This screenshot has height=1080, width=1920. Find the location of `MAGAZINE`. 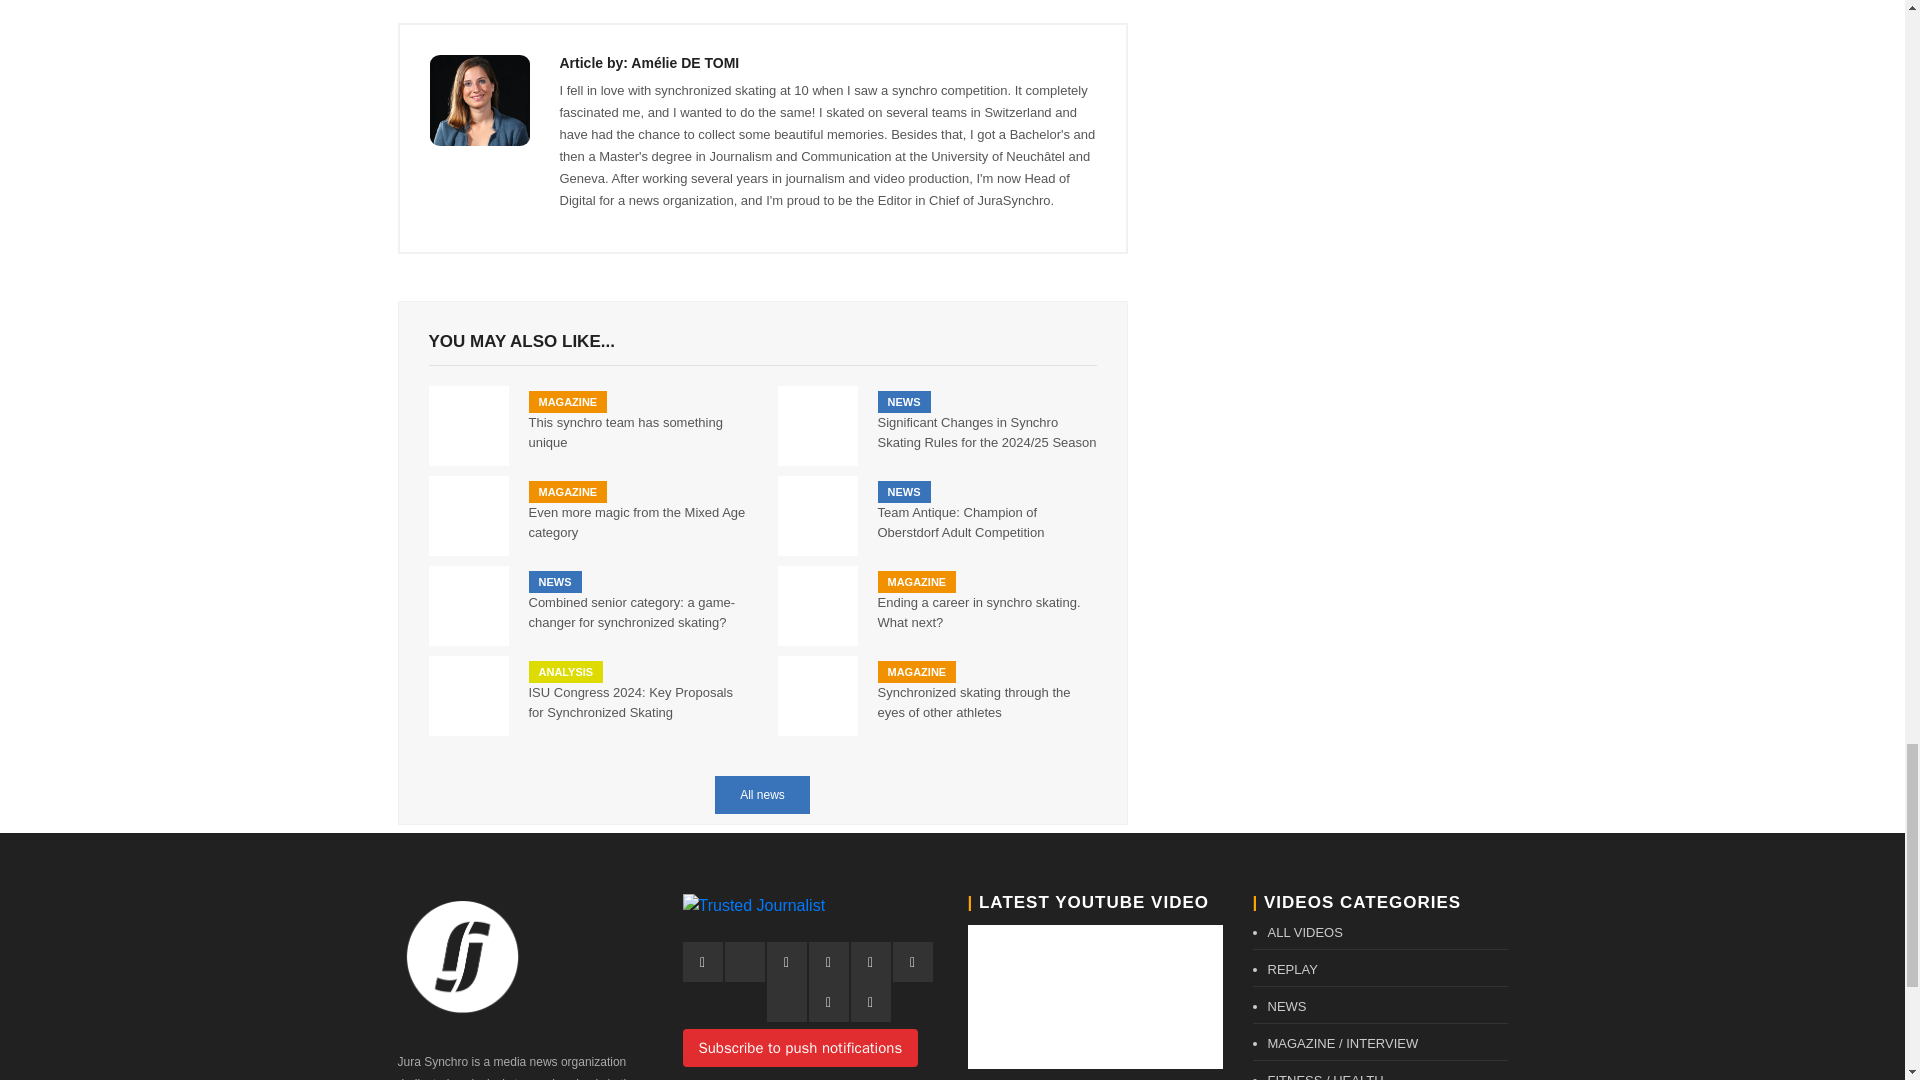

MAGAZINE is located at coordinates (567, 492).